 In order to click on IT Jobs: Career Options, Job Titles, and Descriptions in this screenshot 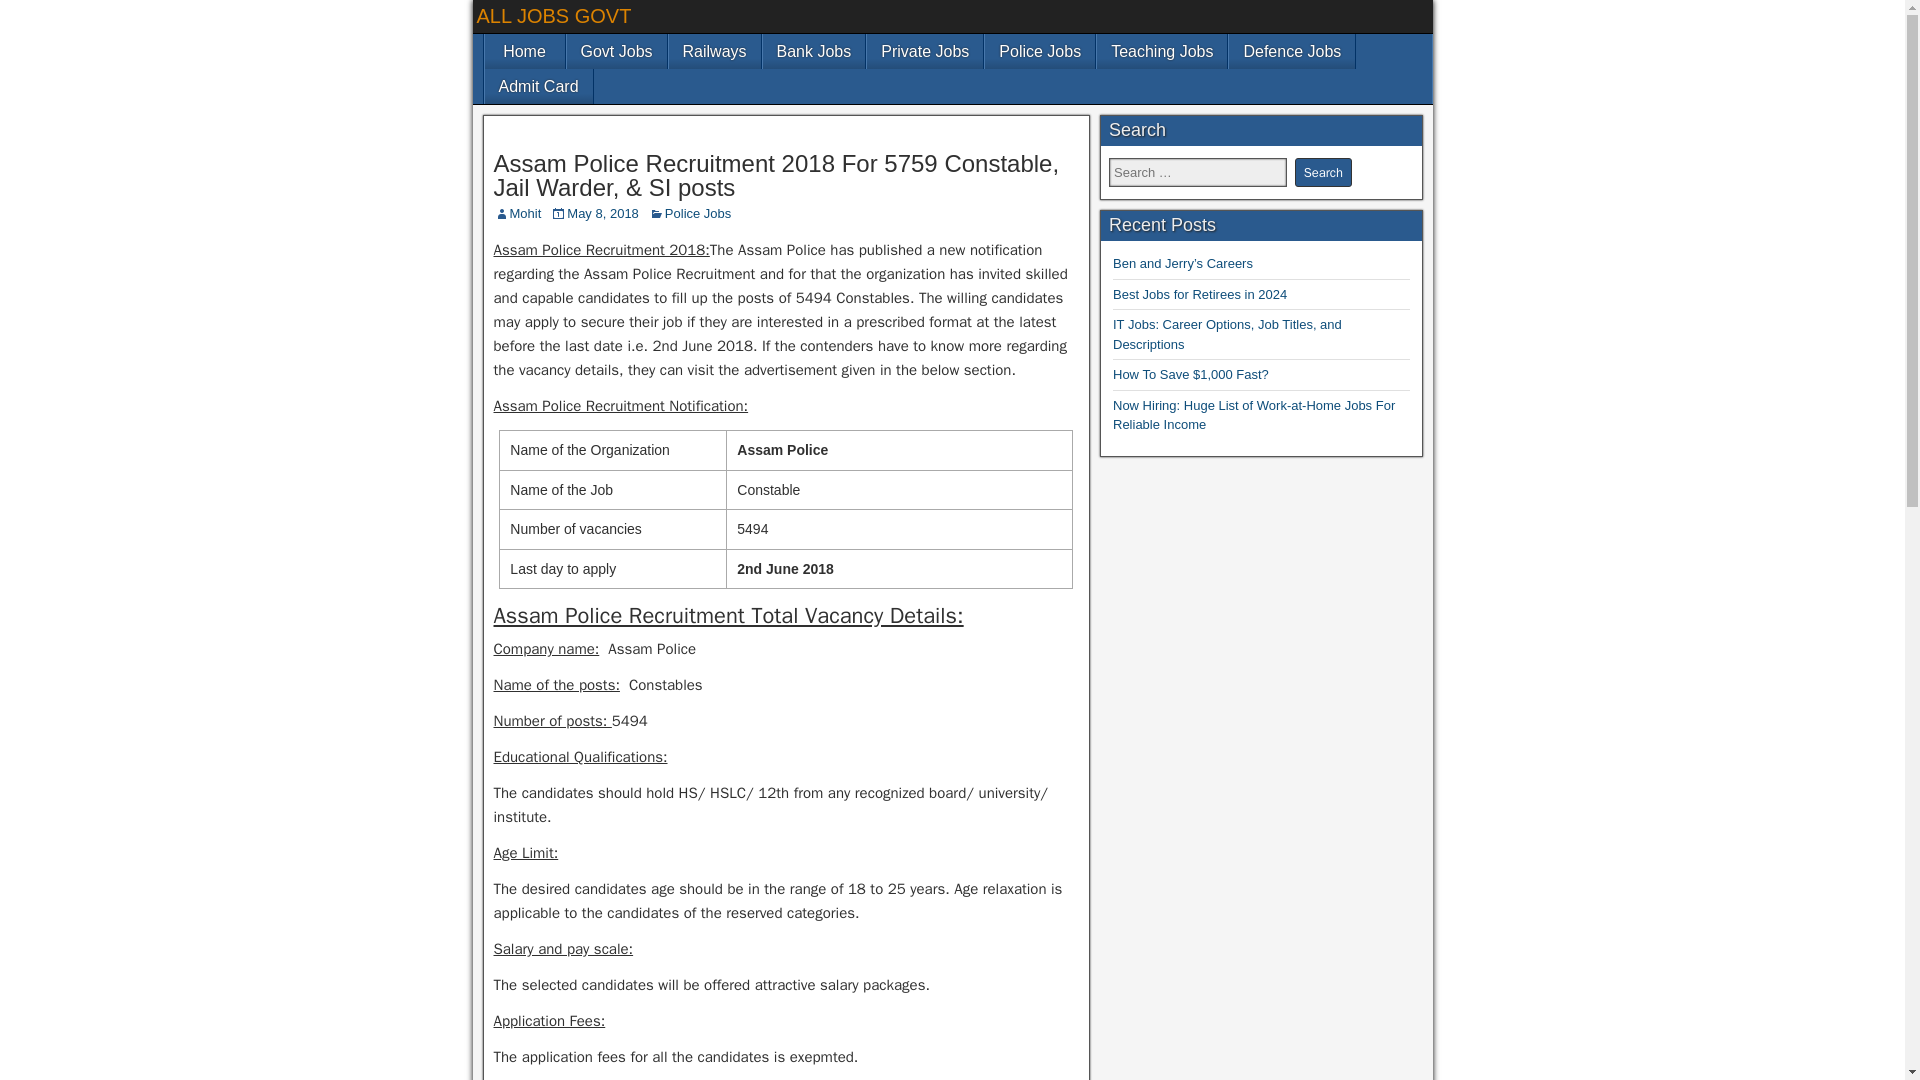, I will do `click(1228, 334)`.